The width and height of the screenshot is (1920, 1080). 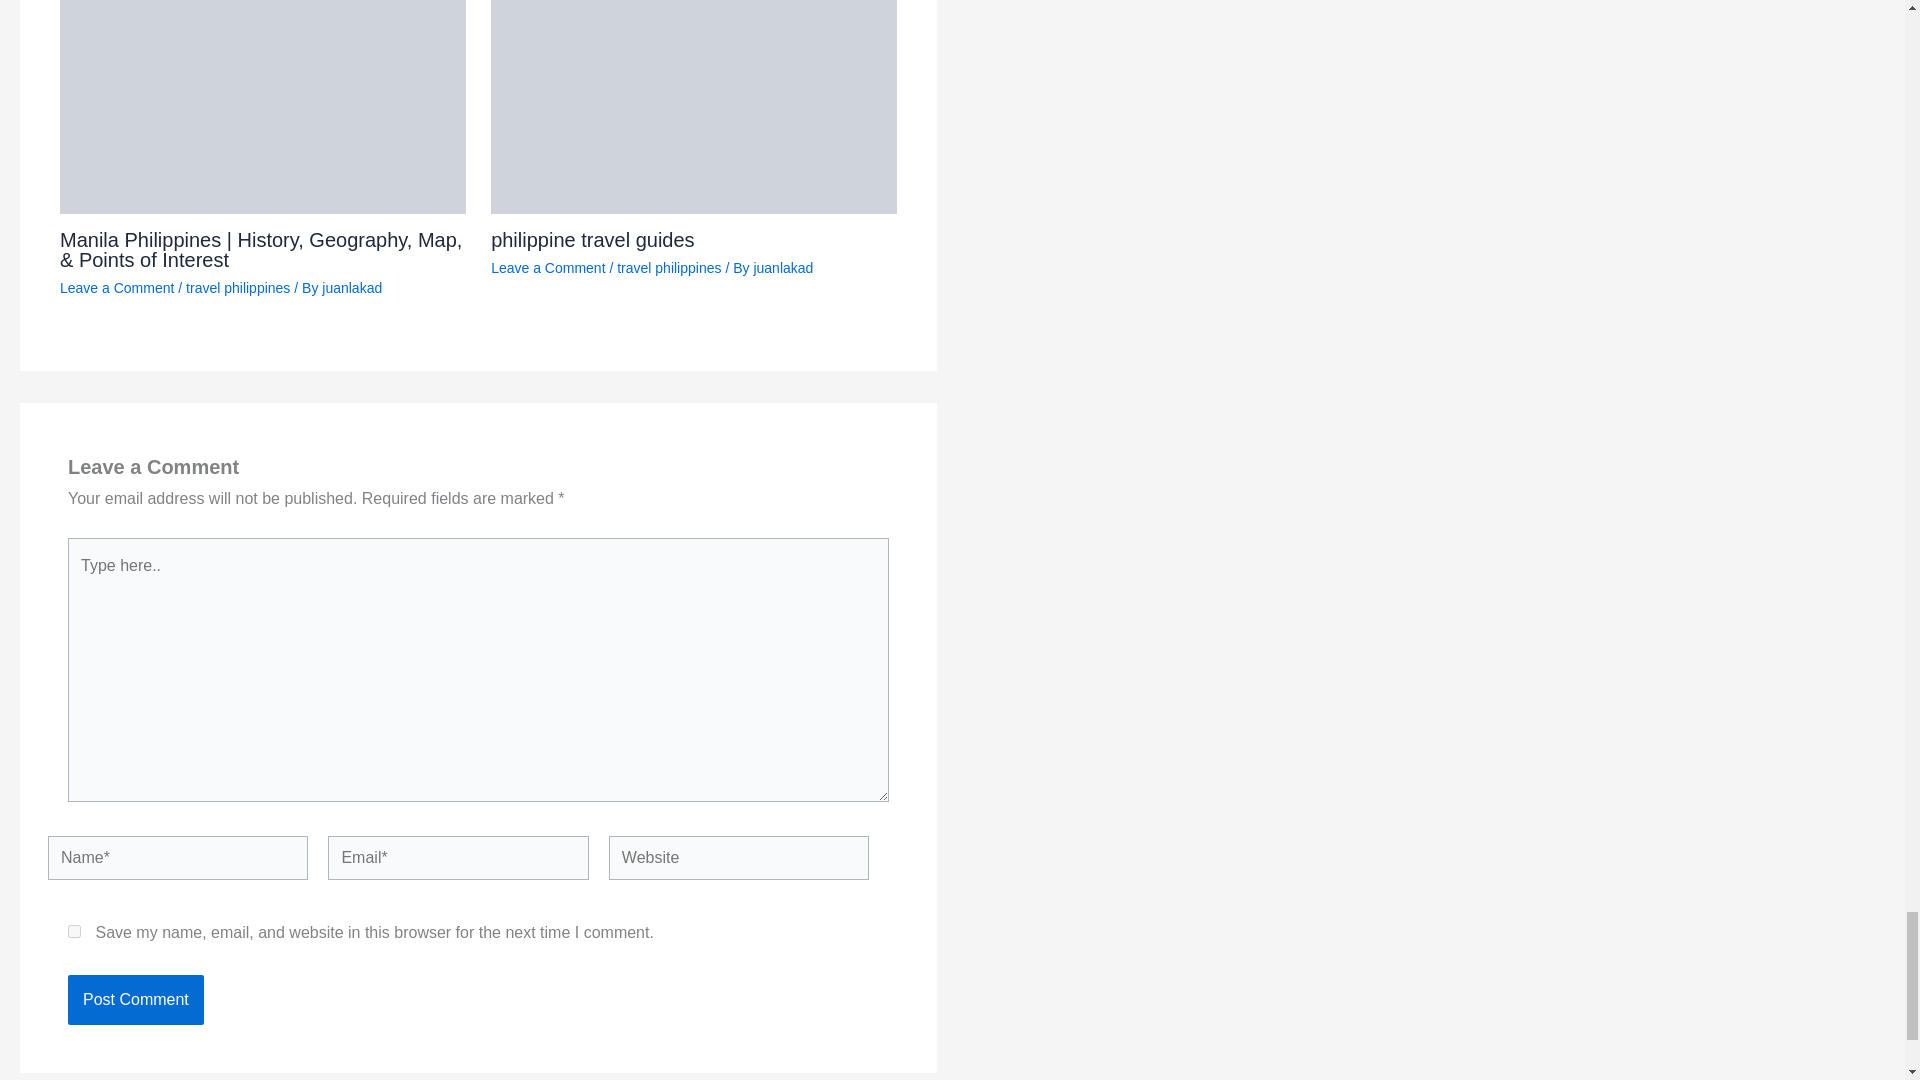 I want to click on travel philippines, so click(x=238, y=287).